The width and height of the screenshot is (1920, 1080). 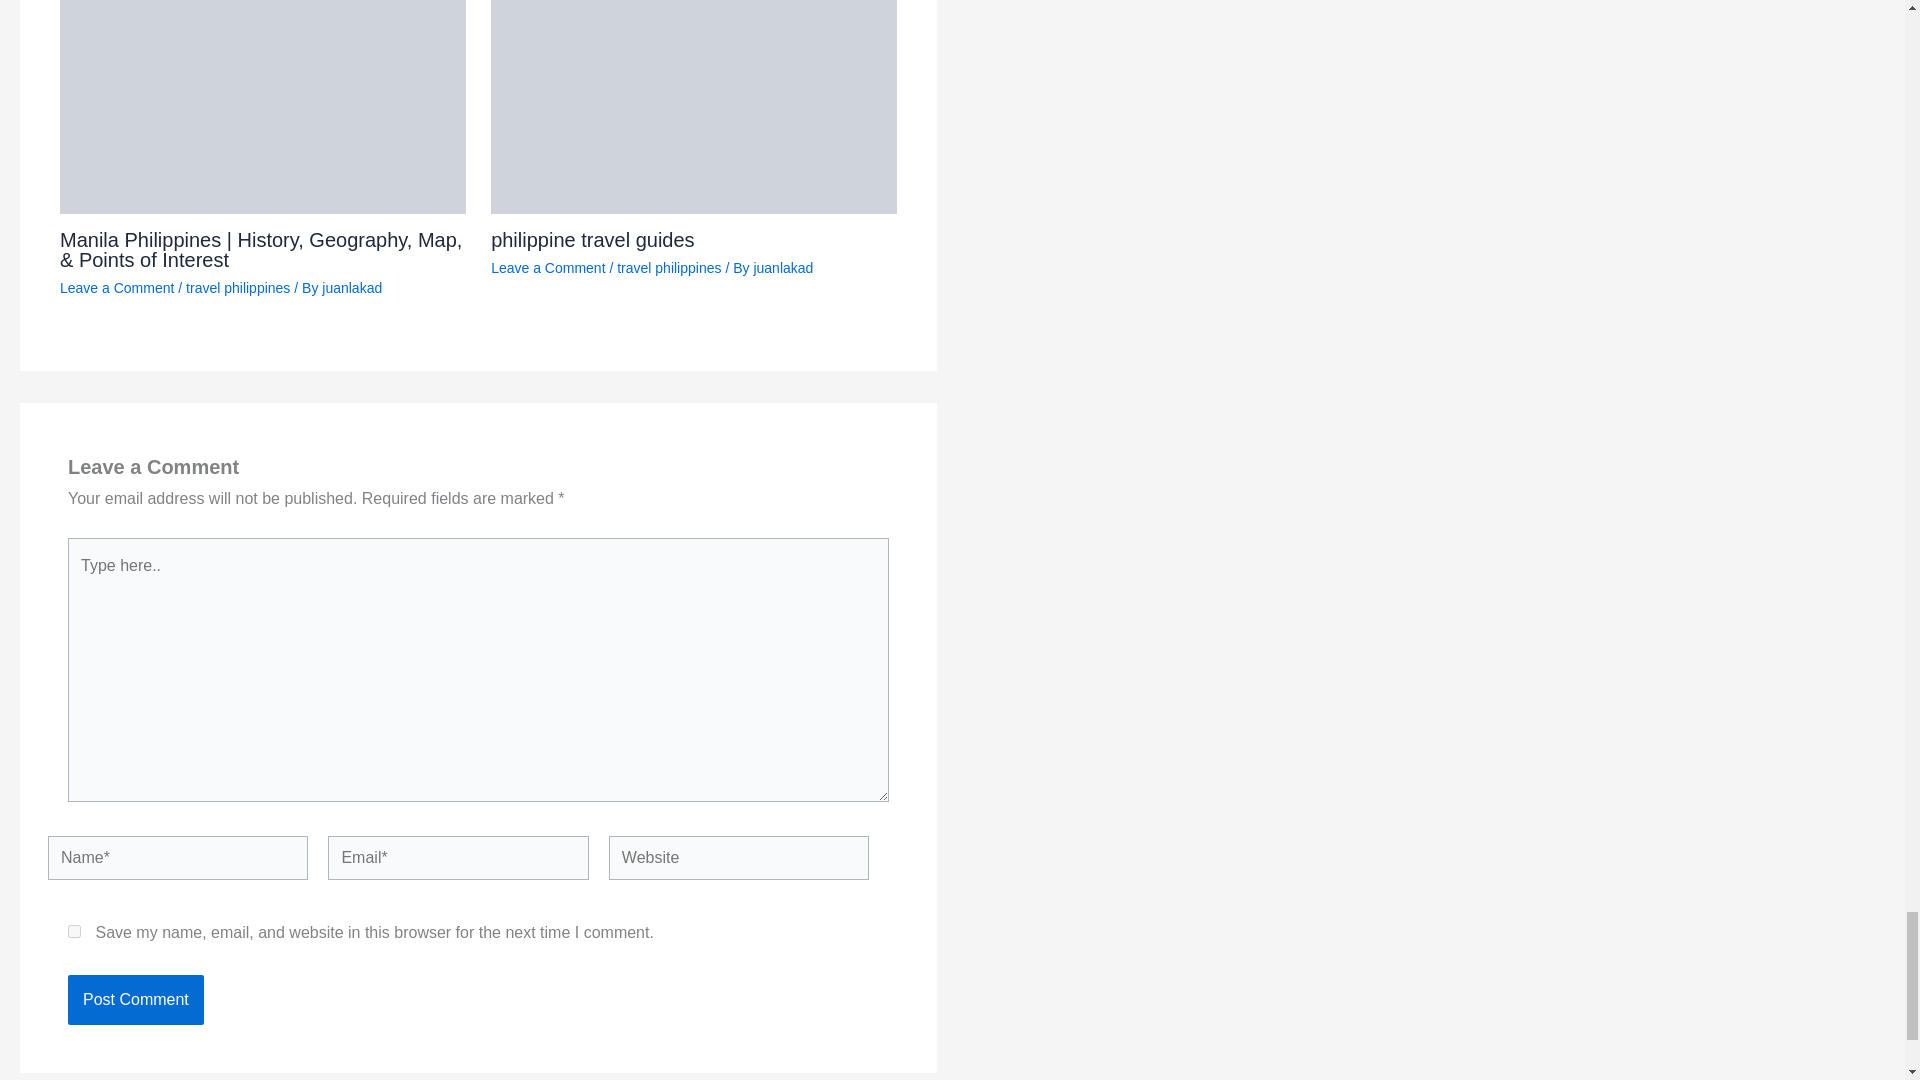 I want to click on travel philippines, so click(x=238, y=287).